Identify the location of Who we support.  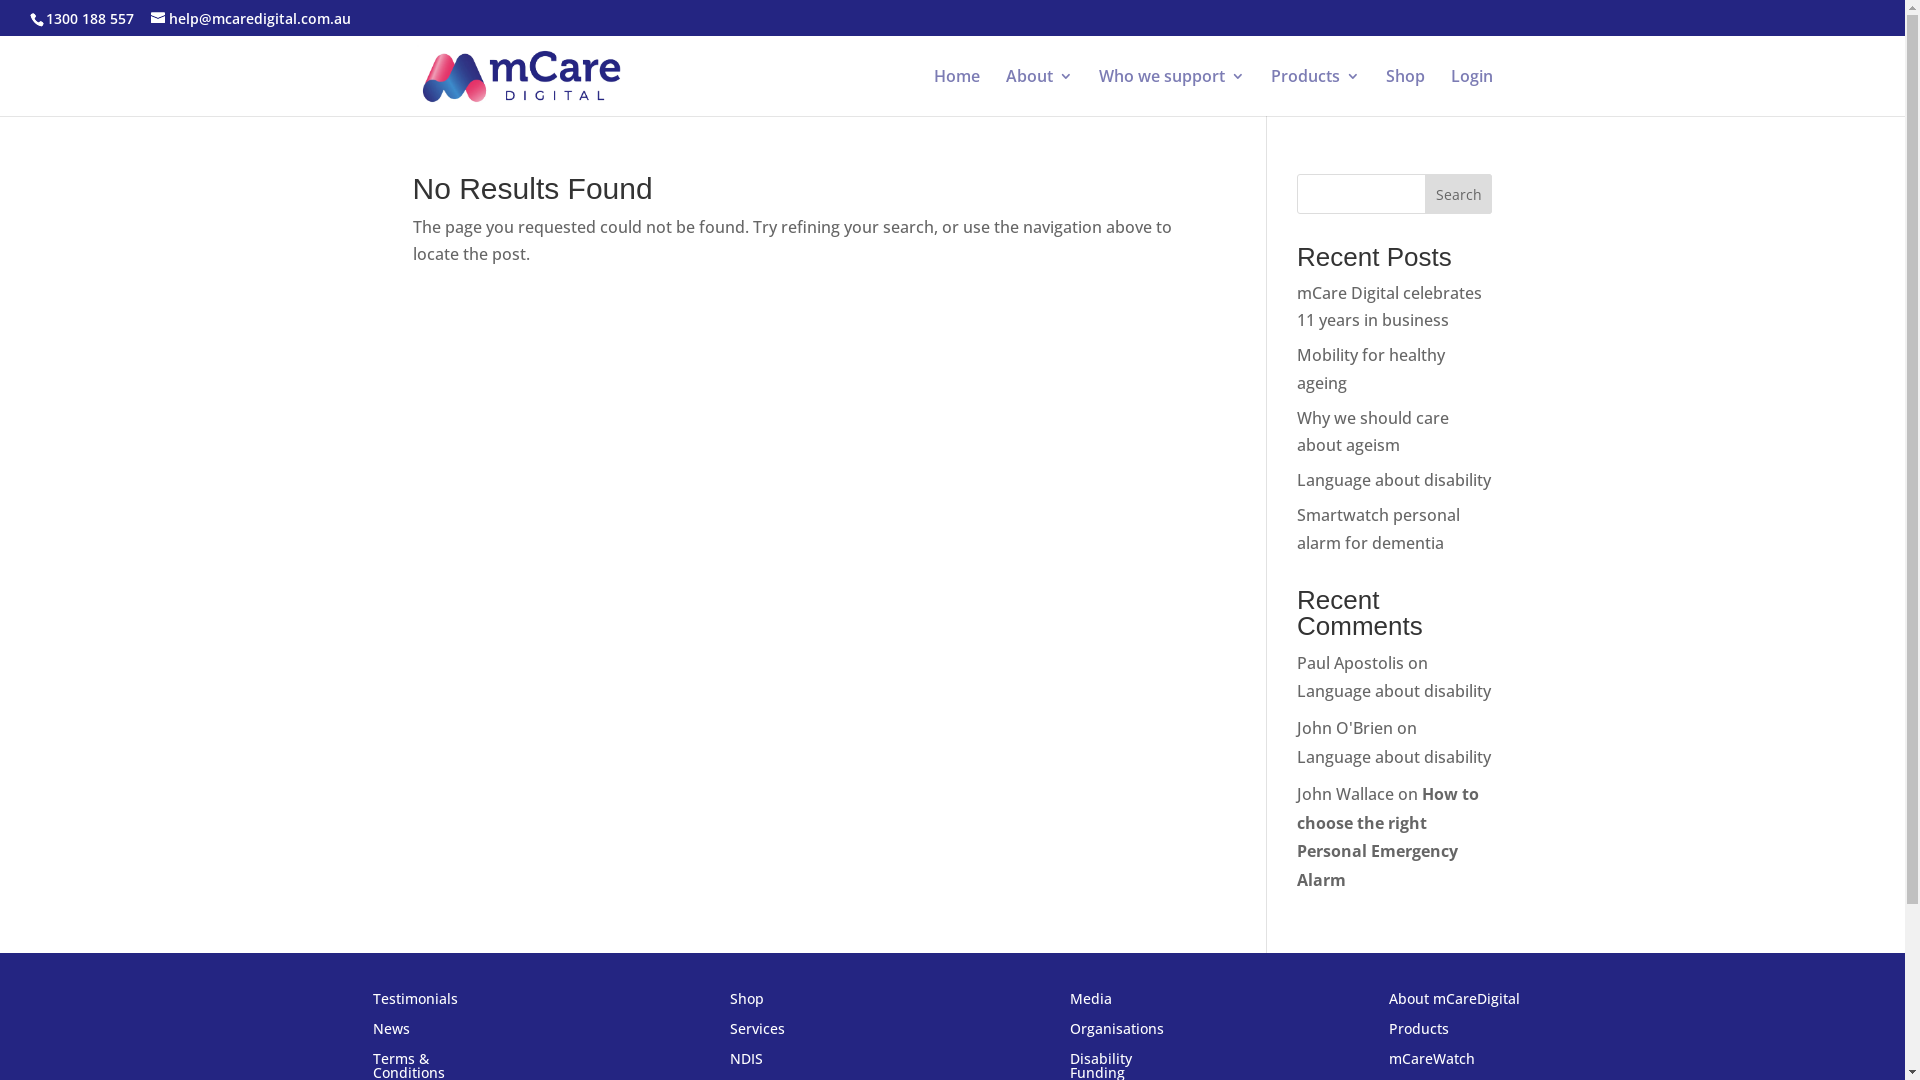
(1171, 92).